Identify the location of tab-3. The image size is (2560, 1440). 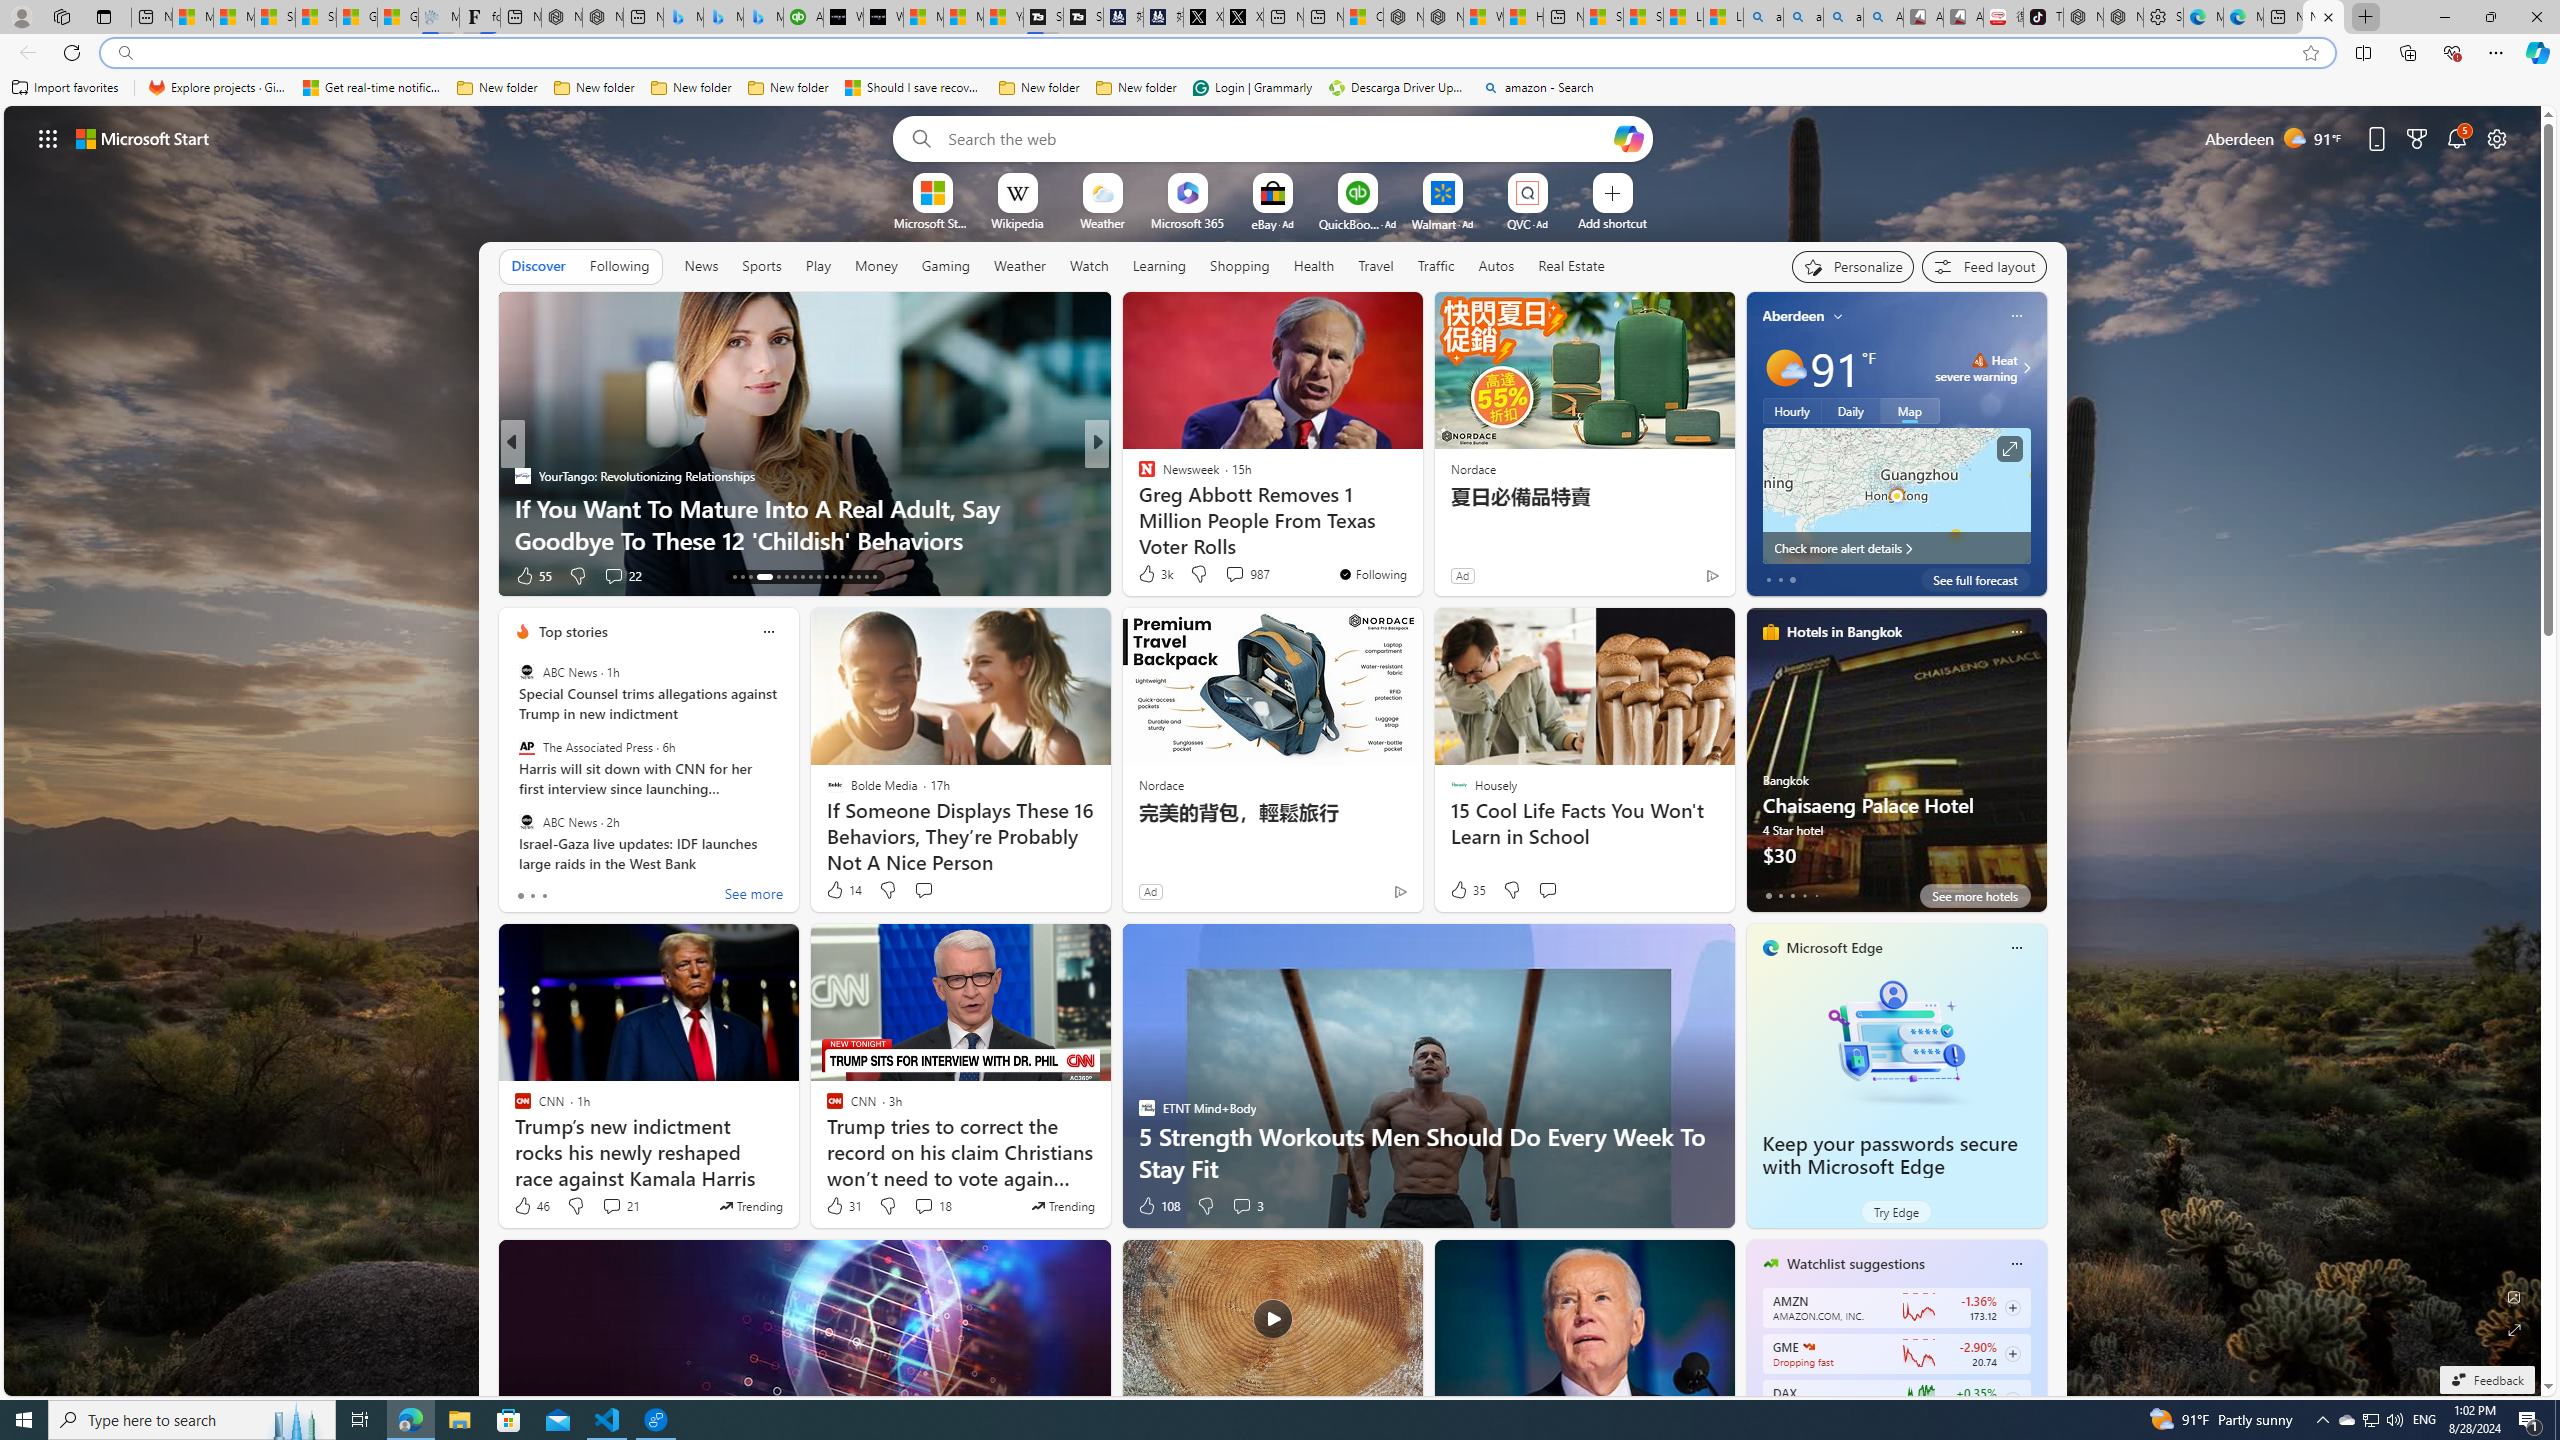
(1803, 895).